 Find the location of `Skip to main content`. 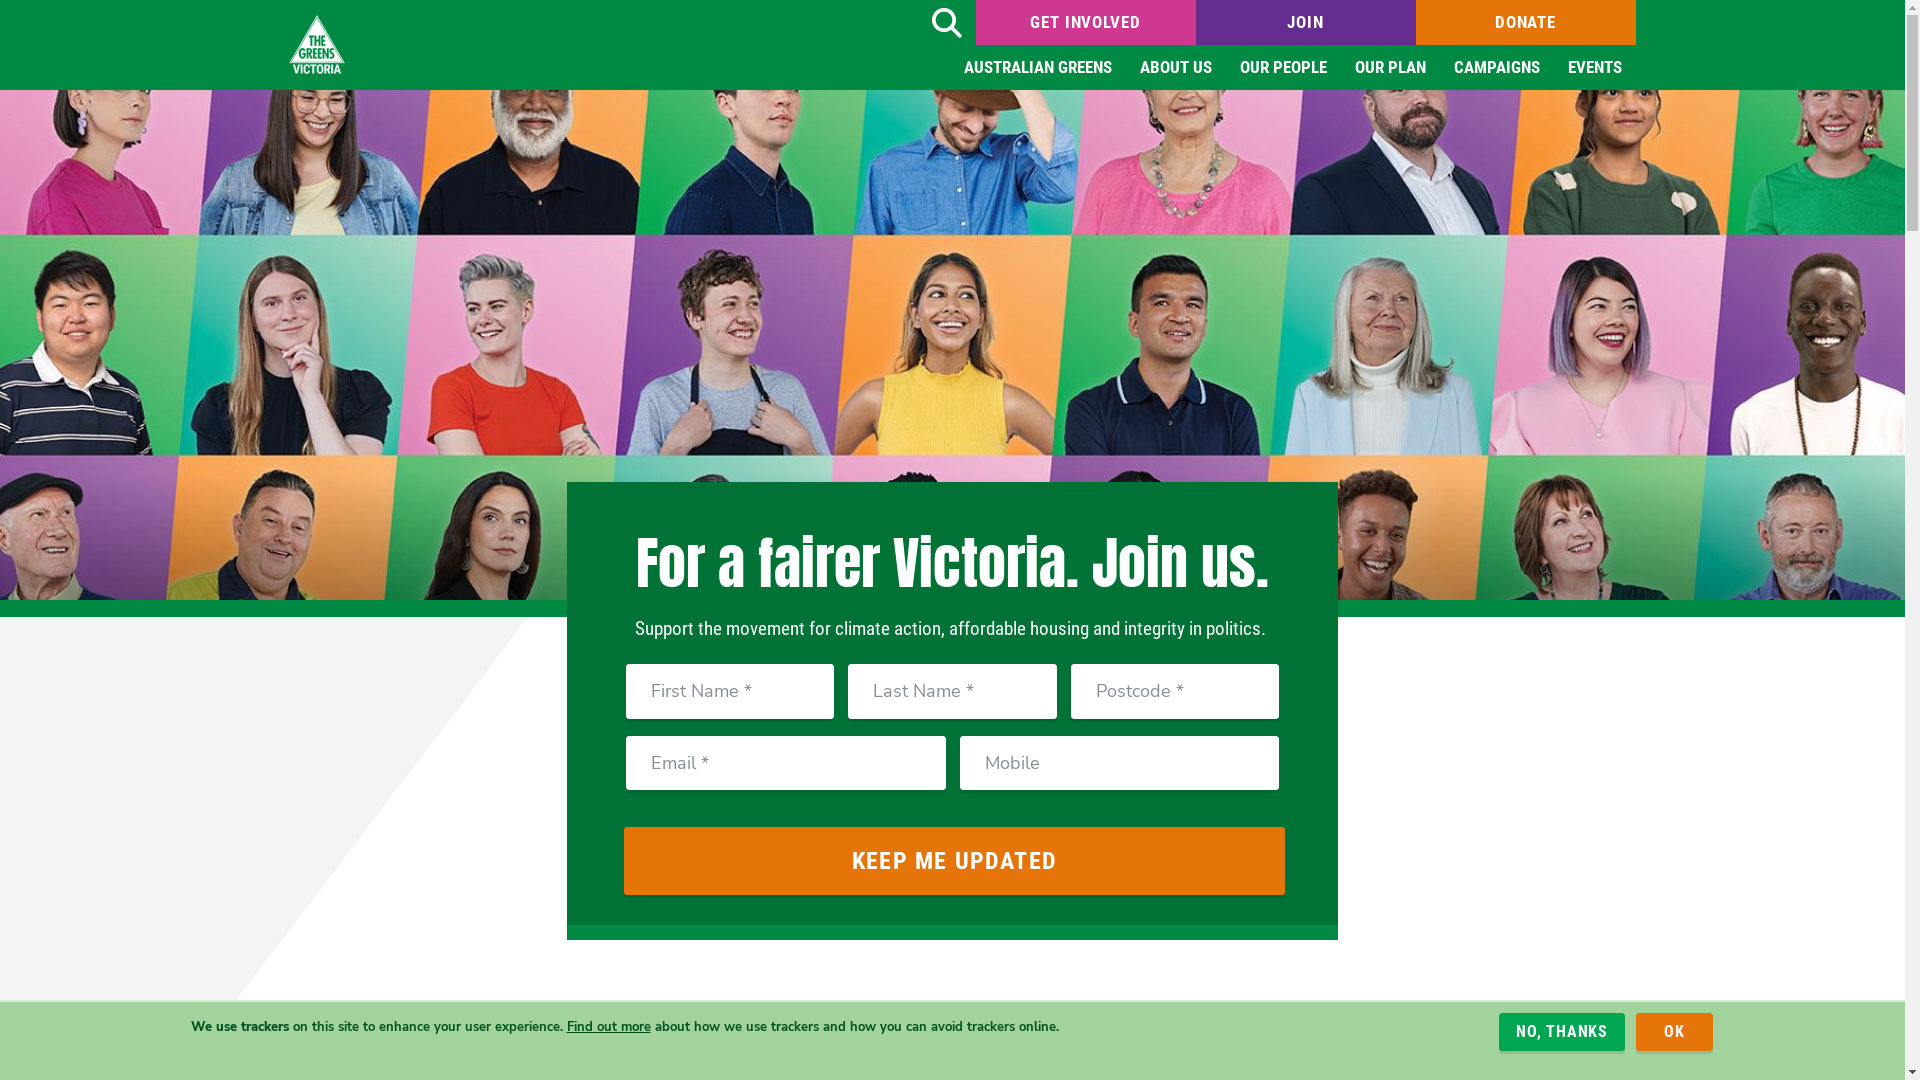

Skip to main content is located at coordinates (0, 0).